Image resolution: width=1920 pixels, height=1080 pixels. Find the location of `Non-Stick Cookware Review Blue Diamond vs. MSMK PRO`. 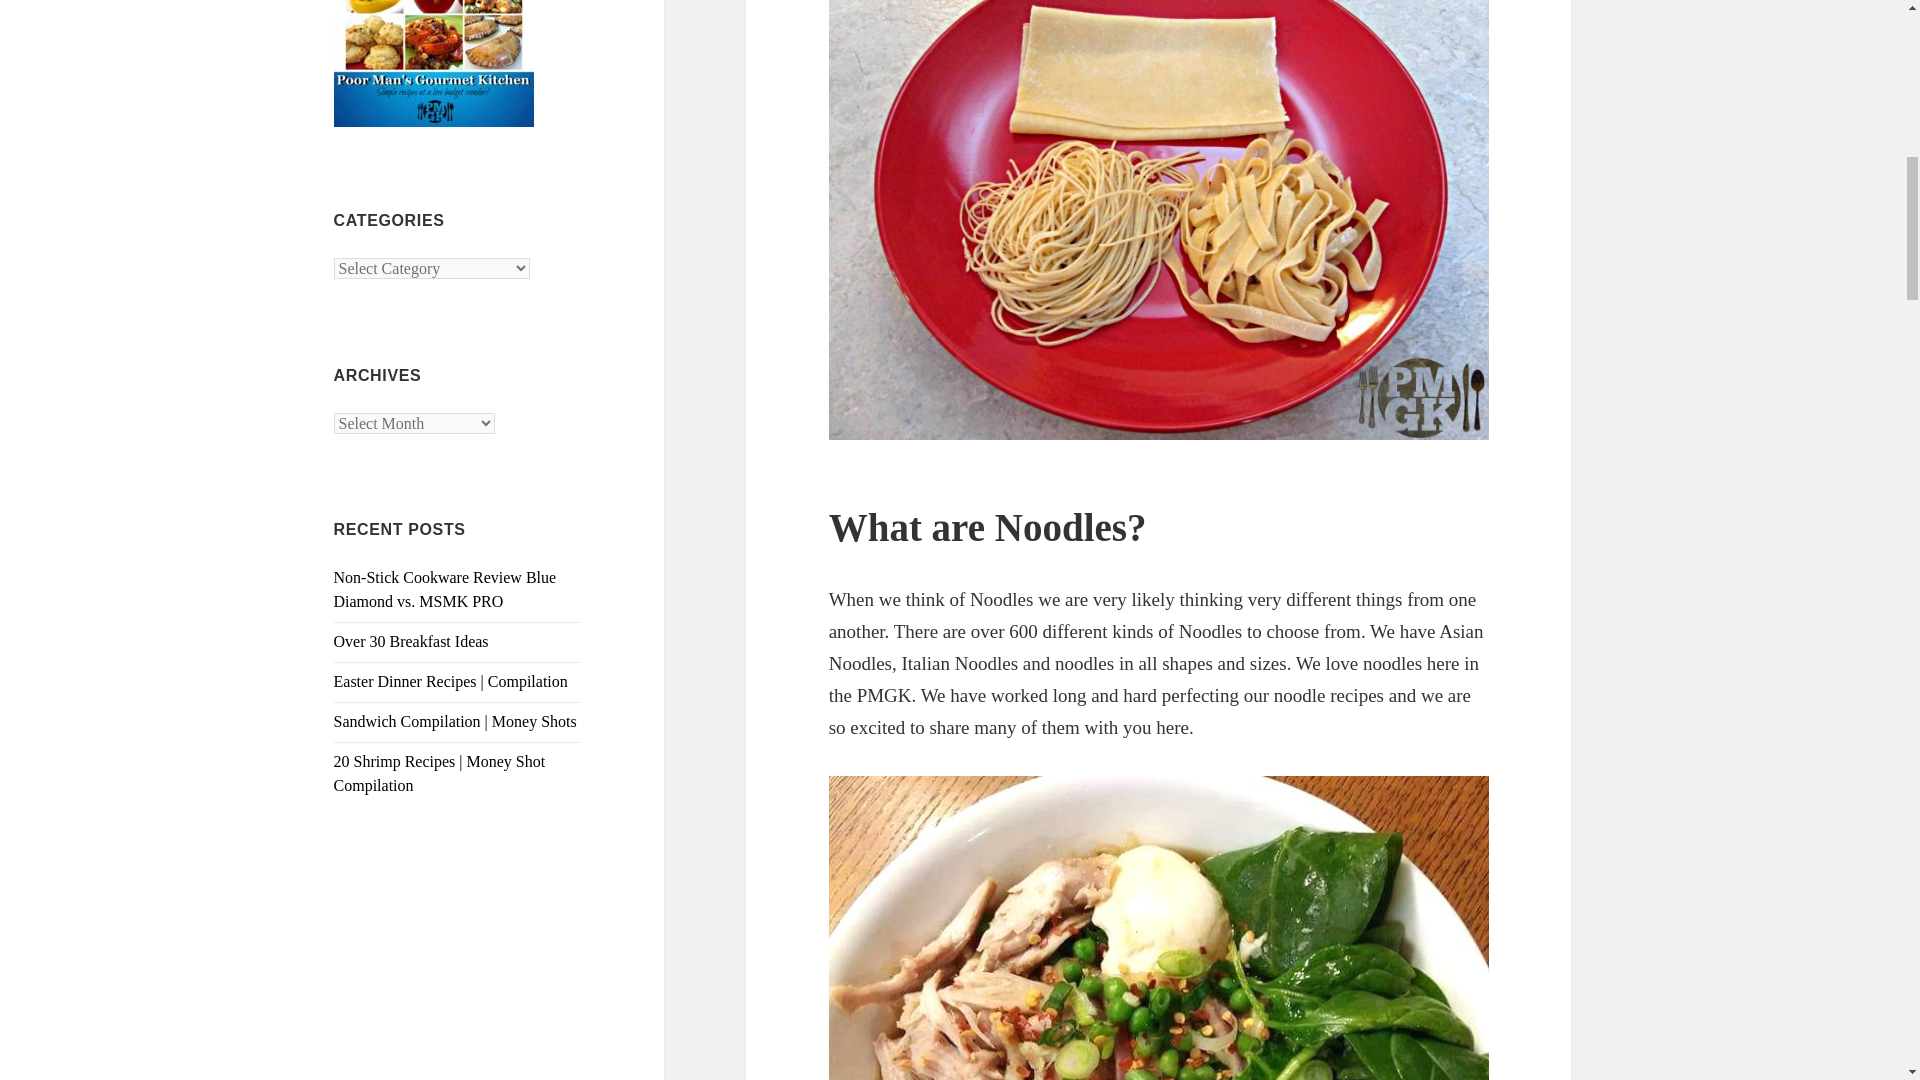

Non-Stick Cookware Review Blue Diamond vs. MSMK PRO is located at coordinates (445, 590).